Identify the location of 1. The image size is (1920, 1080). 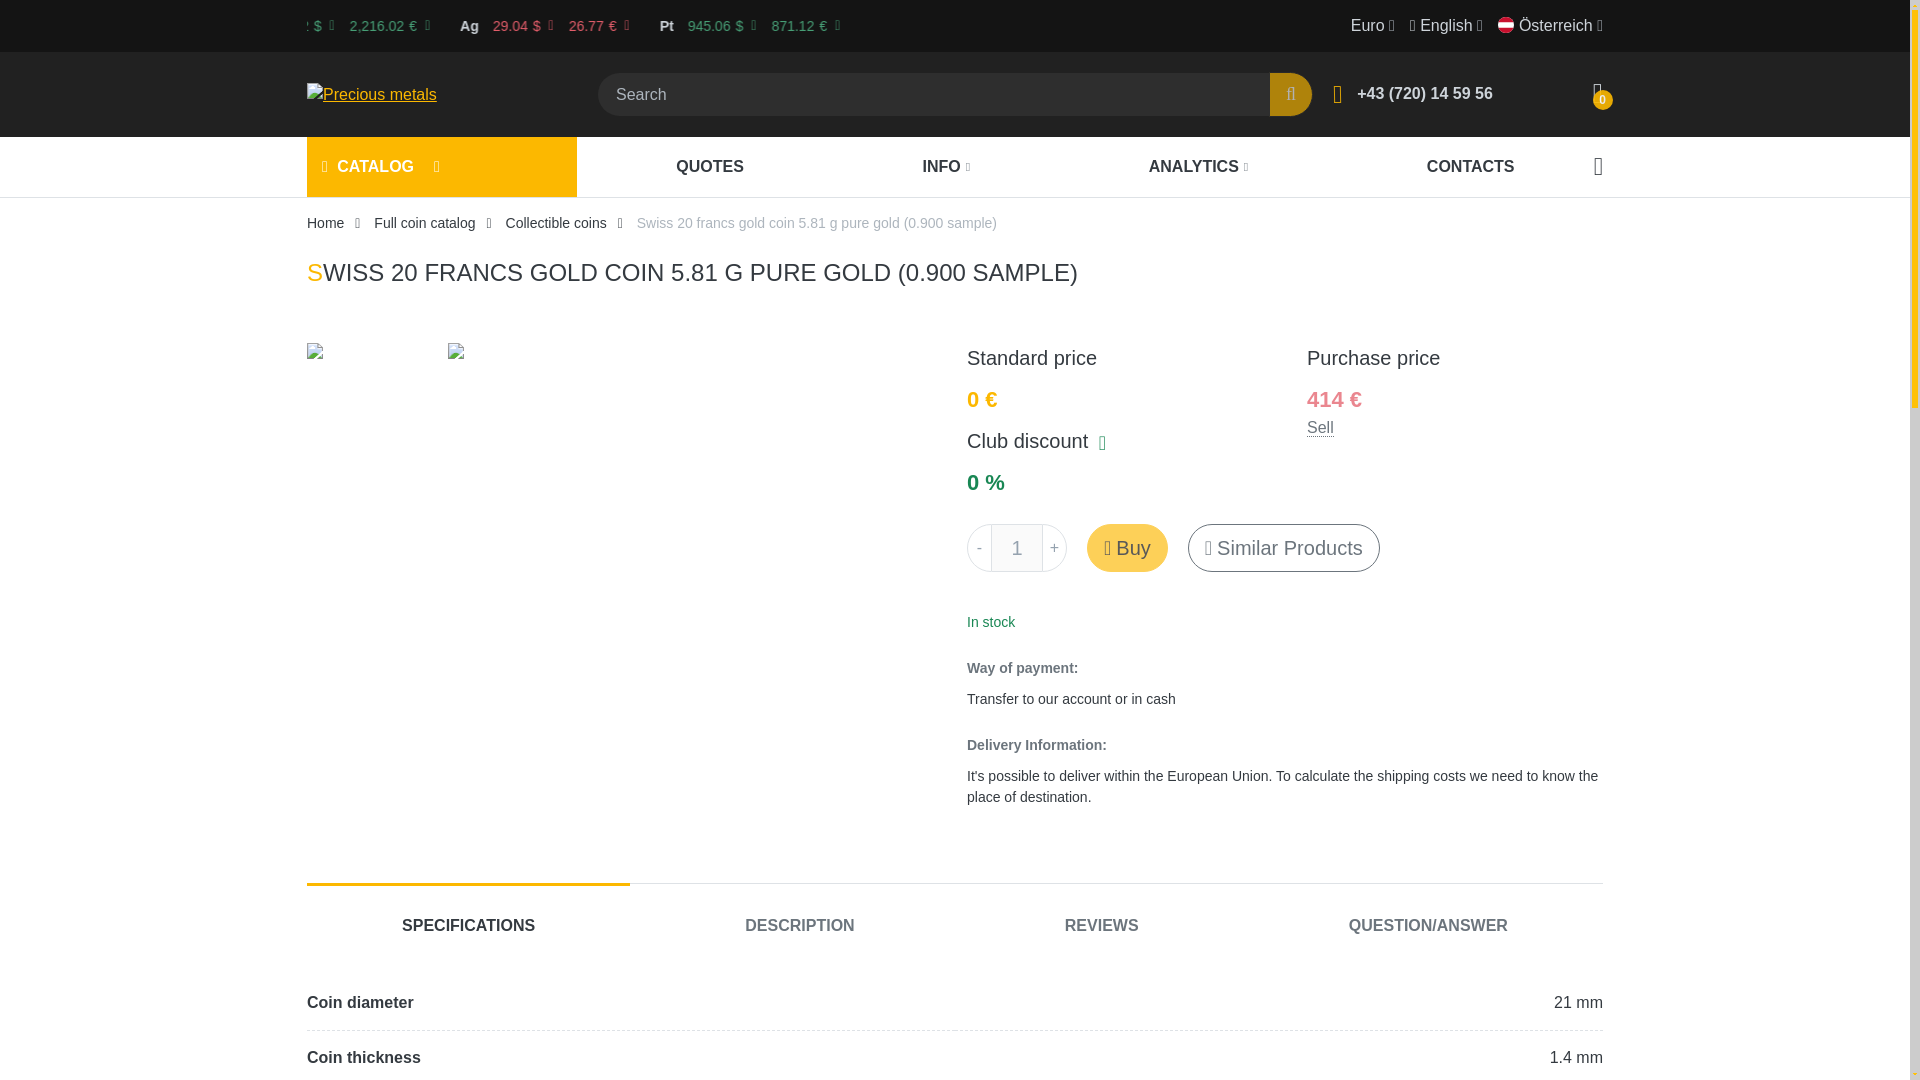
(1017, 548).